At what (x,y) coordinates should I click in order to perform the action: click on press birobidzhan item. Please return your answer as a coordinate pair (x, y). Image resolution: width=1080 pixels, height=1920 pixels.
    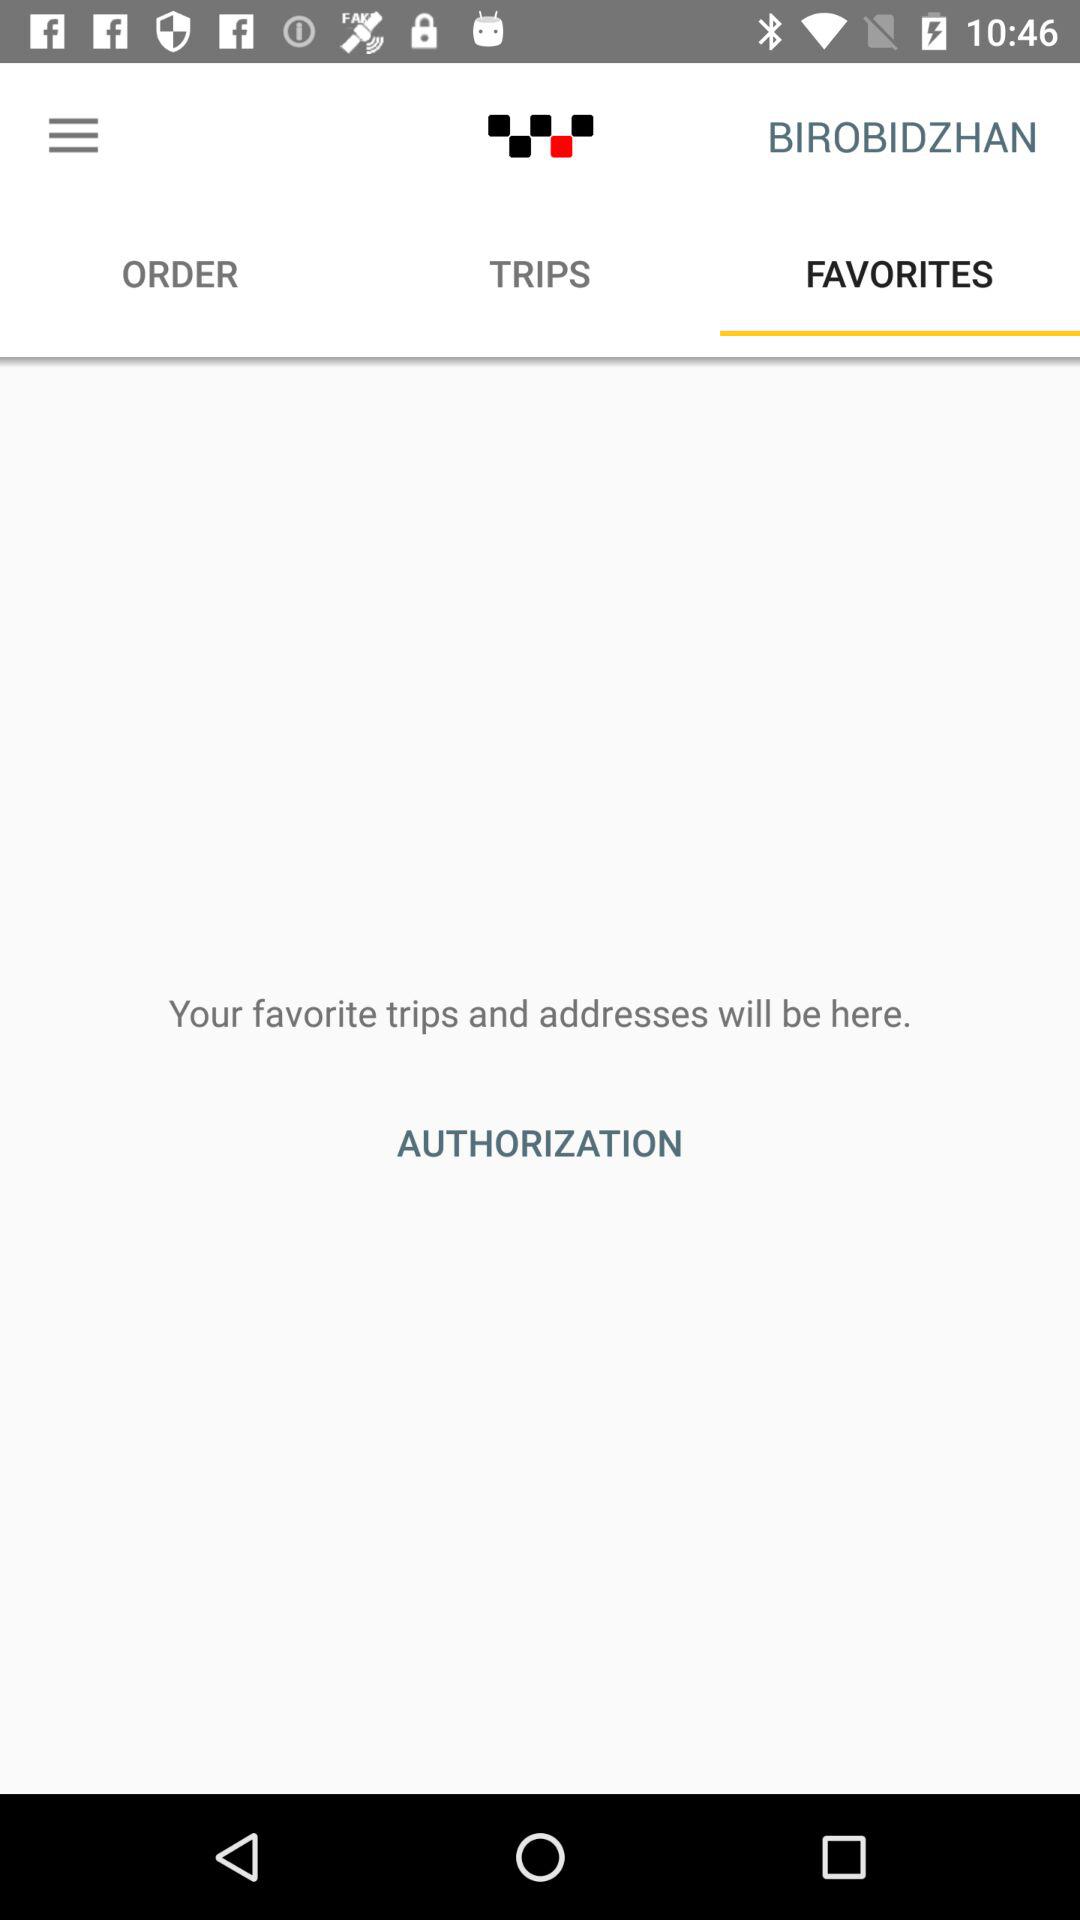
    Looking at the image, I should click on (902, 136).